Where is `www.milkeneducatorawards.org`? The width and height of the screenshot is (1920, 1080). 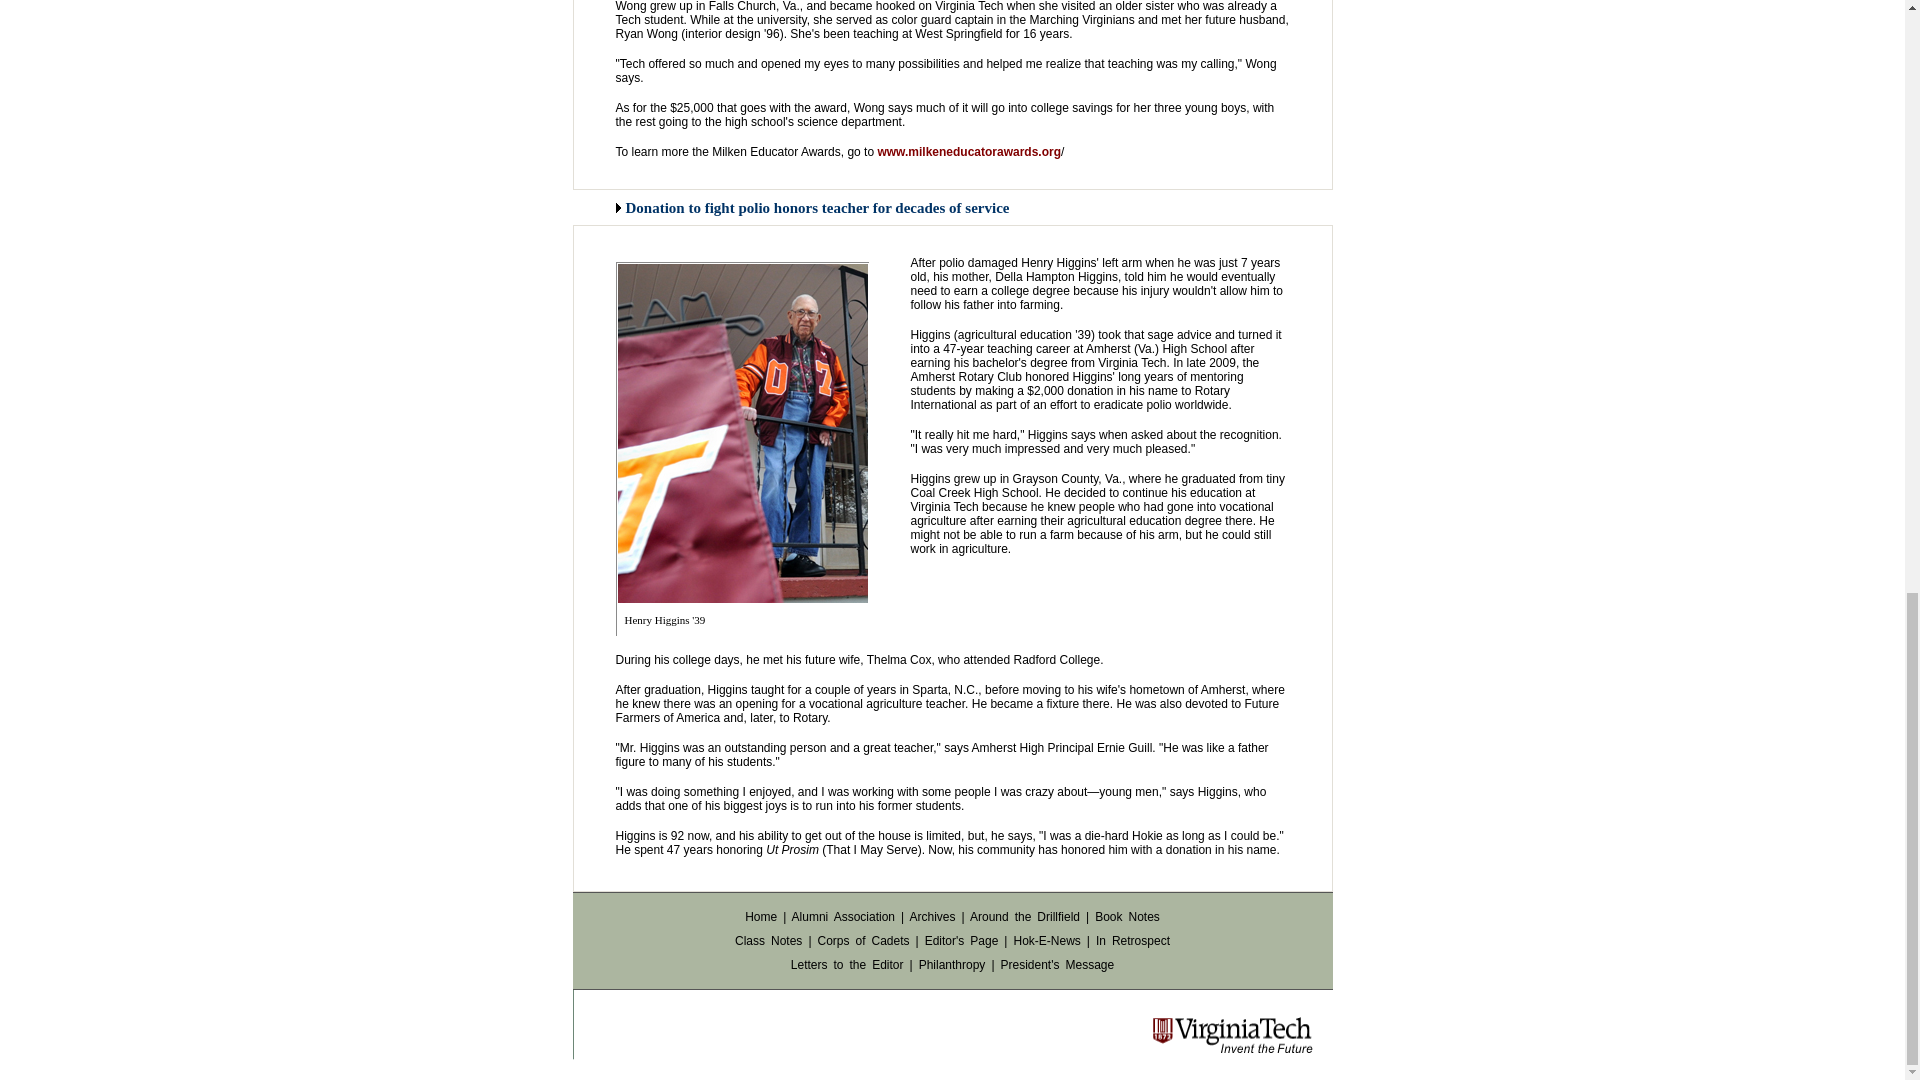 www.milkeneducatorawards.org is located at coordinates (969, 151).